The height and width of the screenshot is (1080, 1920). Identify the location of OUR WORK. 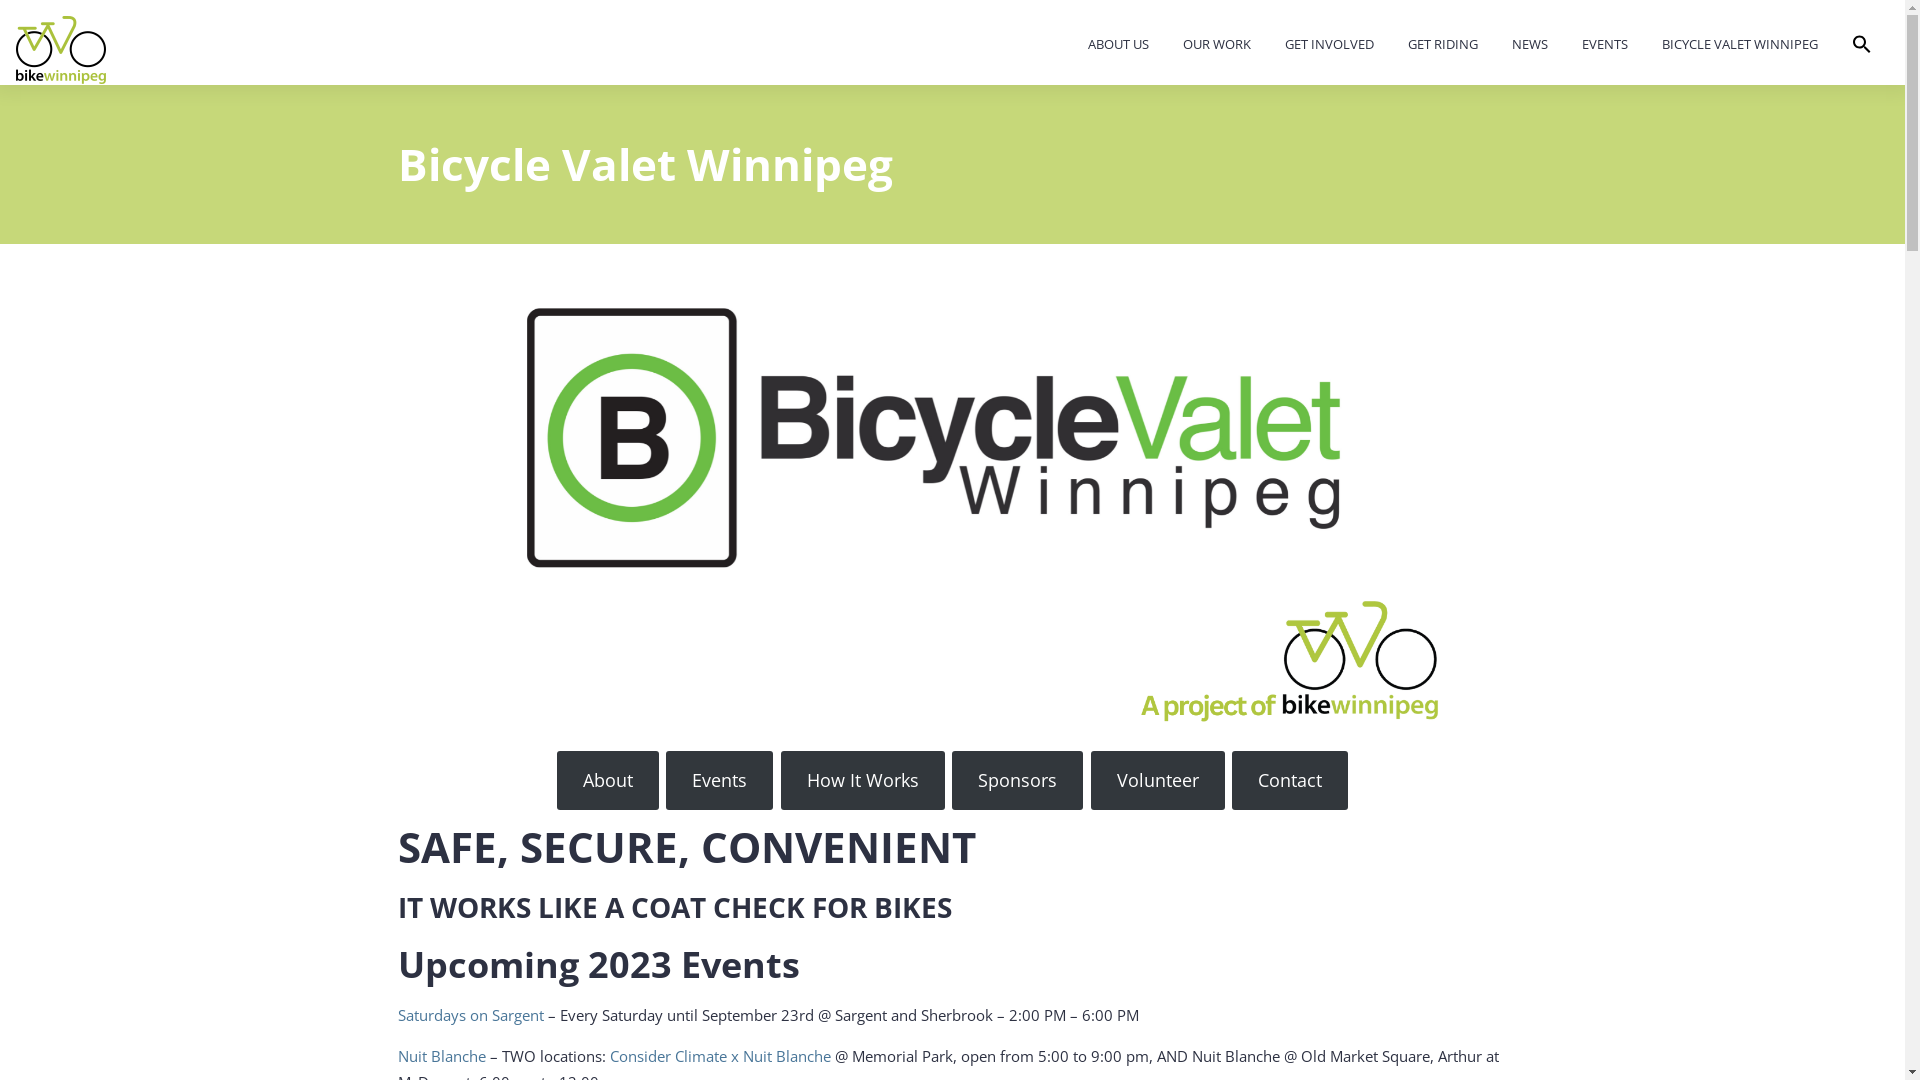
(1217, 46).